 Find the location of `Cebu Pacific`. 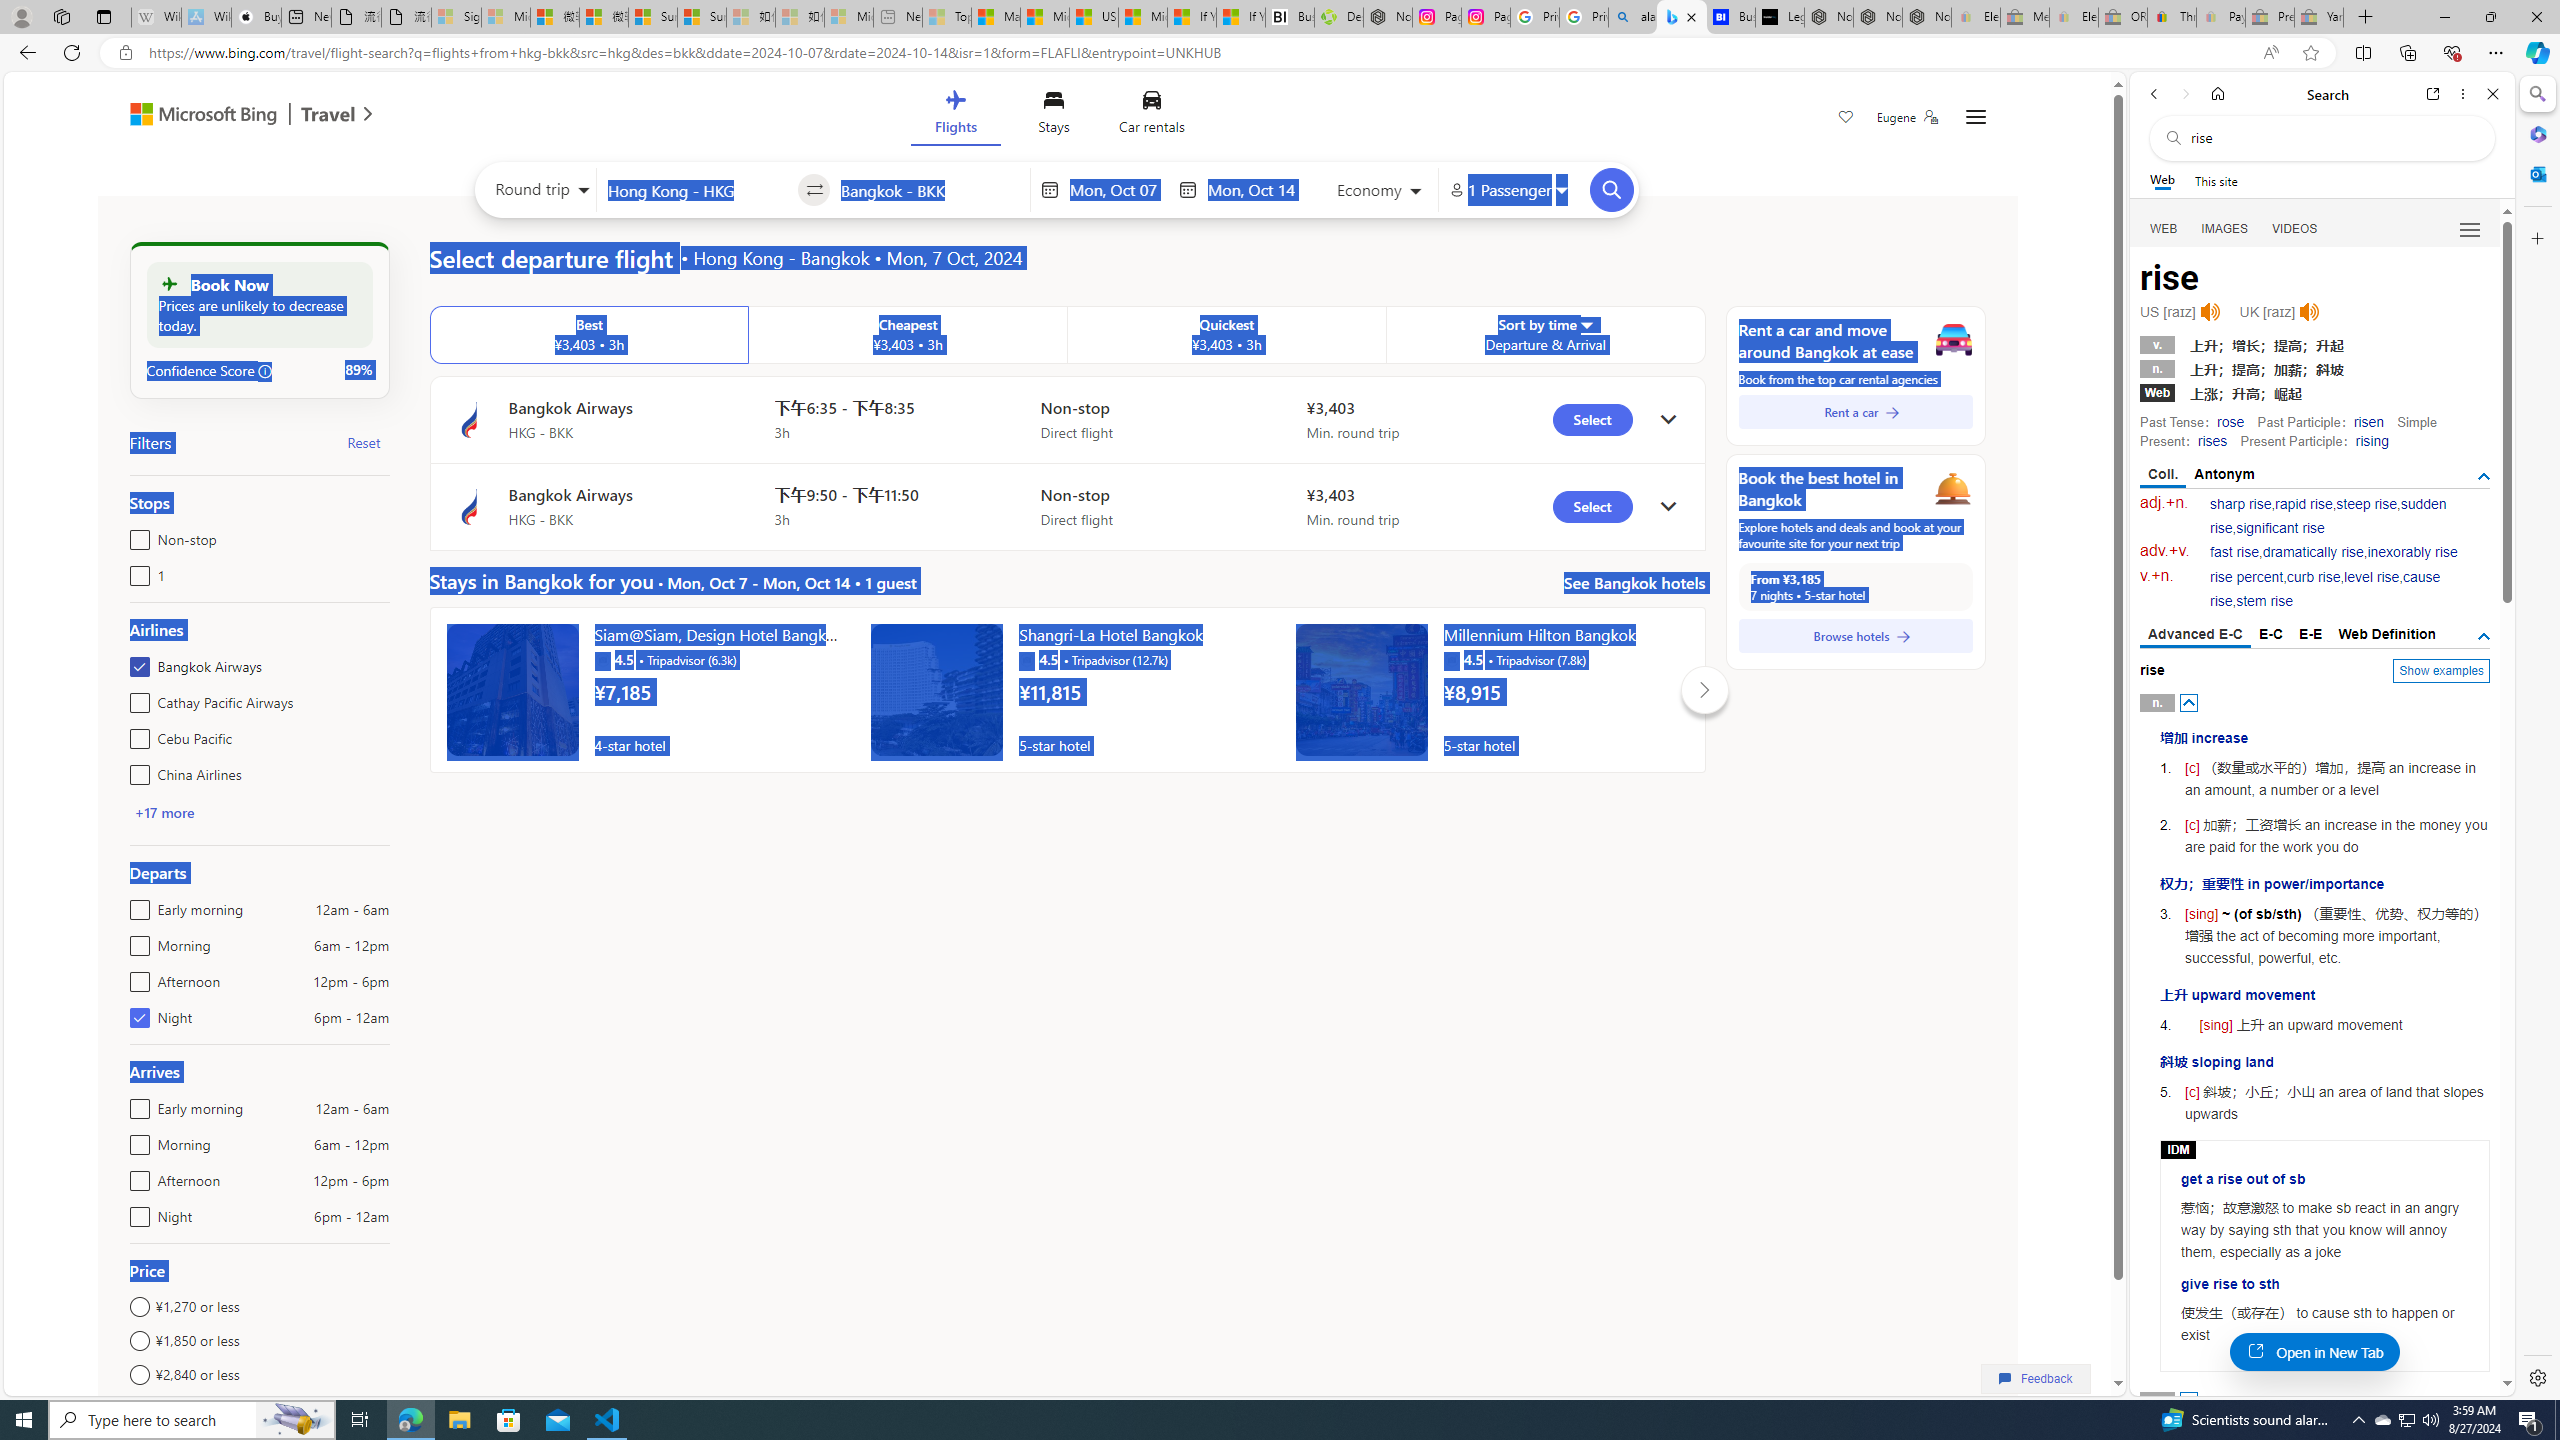

Cebu Pacific is located at coordinates (136, 734).